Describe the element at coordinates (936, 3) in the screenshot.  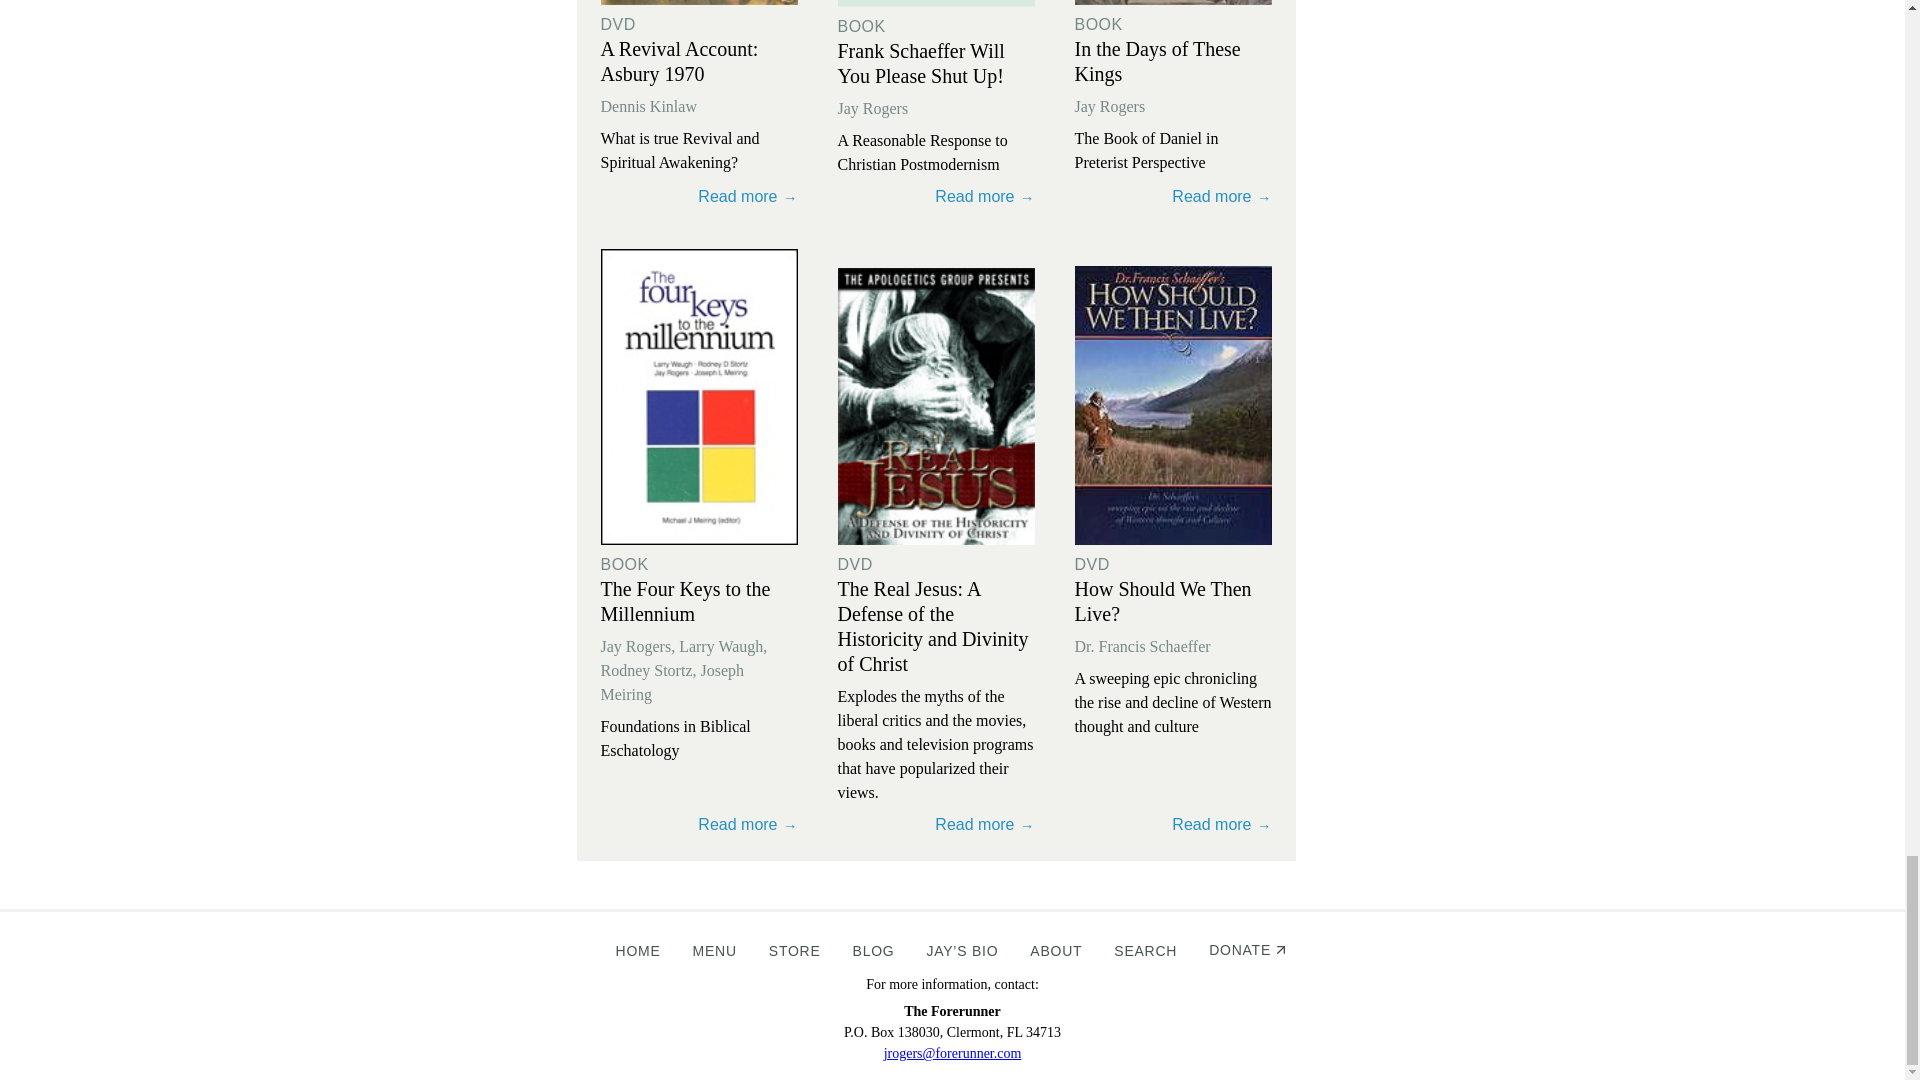
I see `Read more` at that location.